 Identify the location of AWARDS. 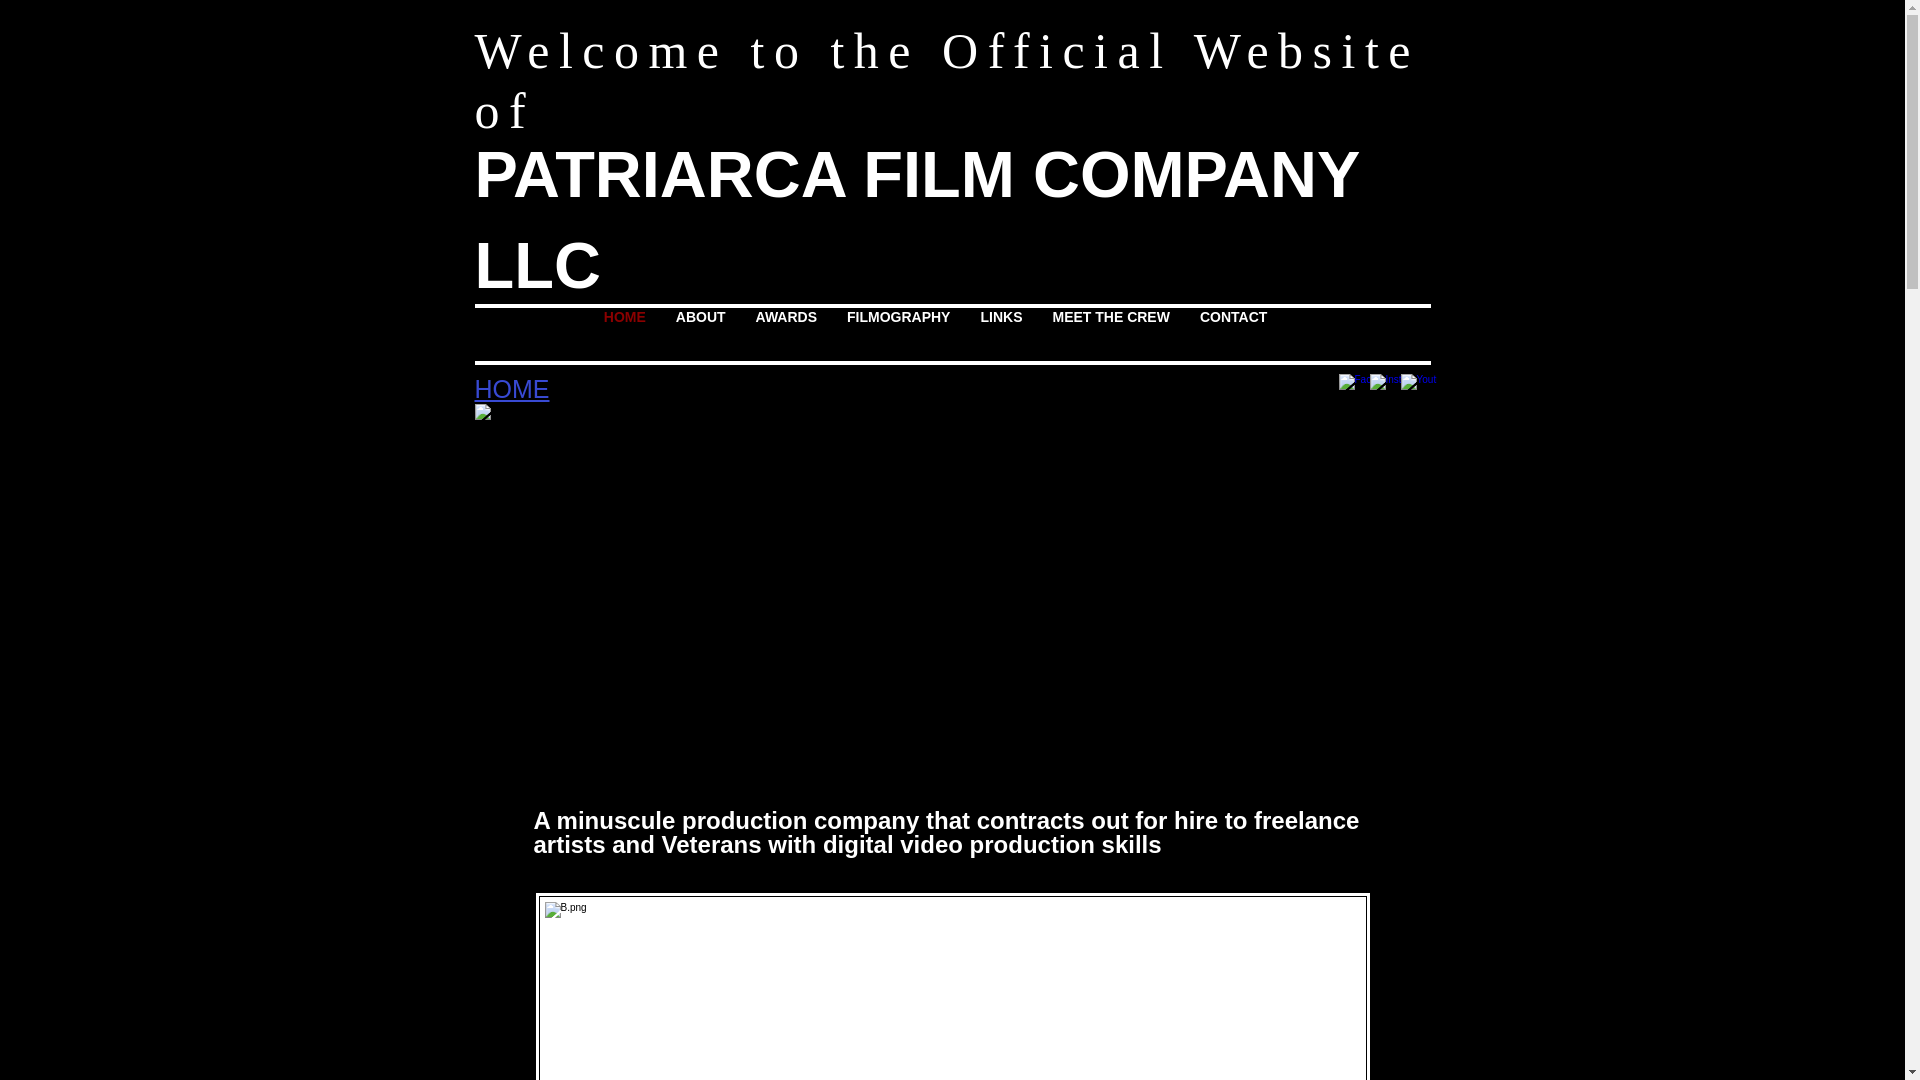
(786, 334).